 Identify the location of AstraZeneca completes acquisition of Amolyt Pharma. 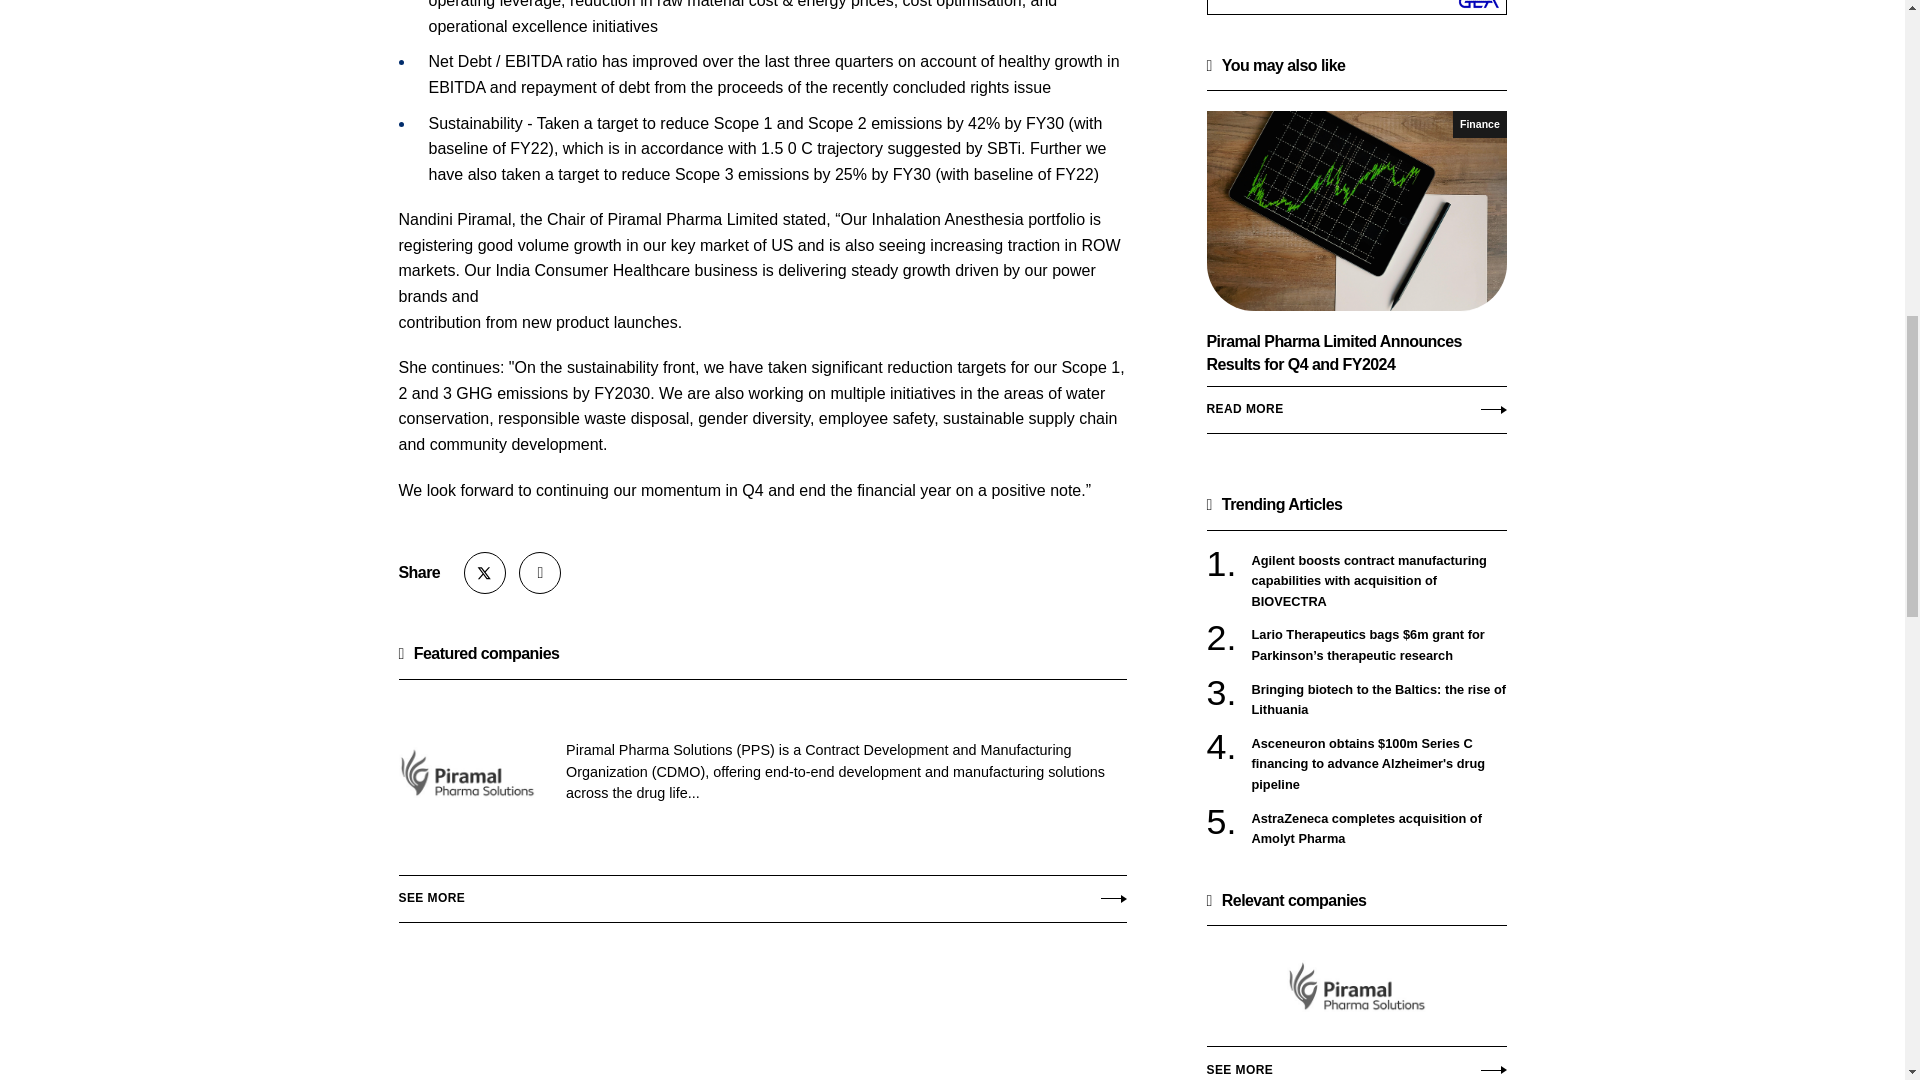
(1379, 828).